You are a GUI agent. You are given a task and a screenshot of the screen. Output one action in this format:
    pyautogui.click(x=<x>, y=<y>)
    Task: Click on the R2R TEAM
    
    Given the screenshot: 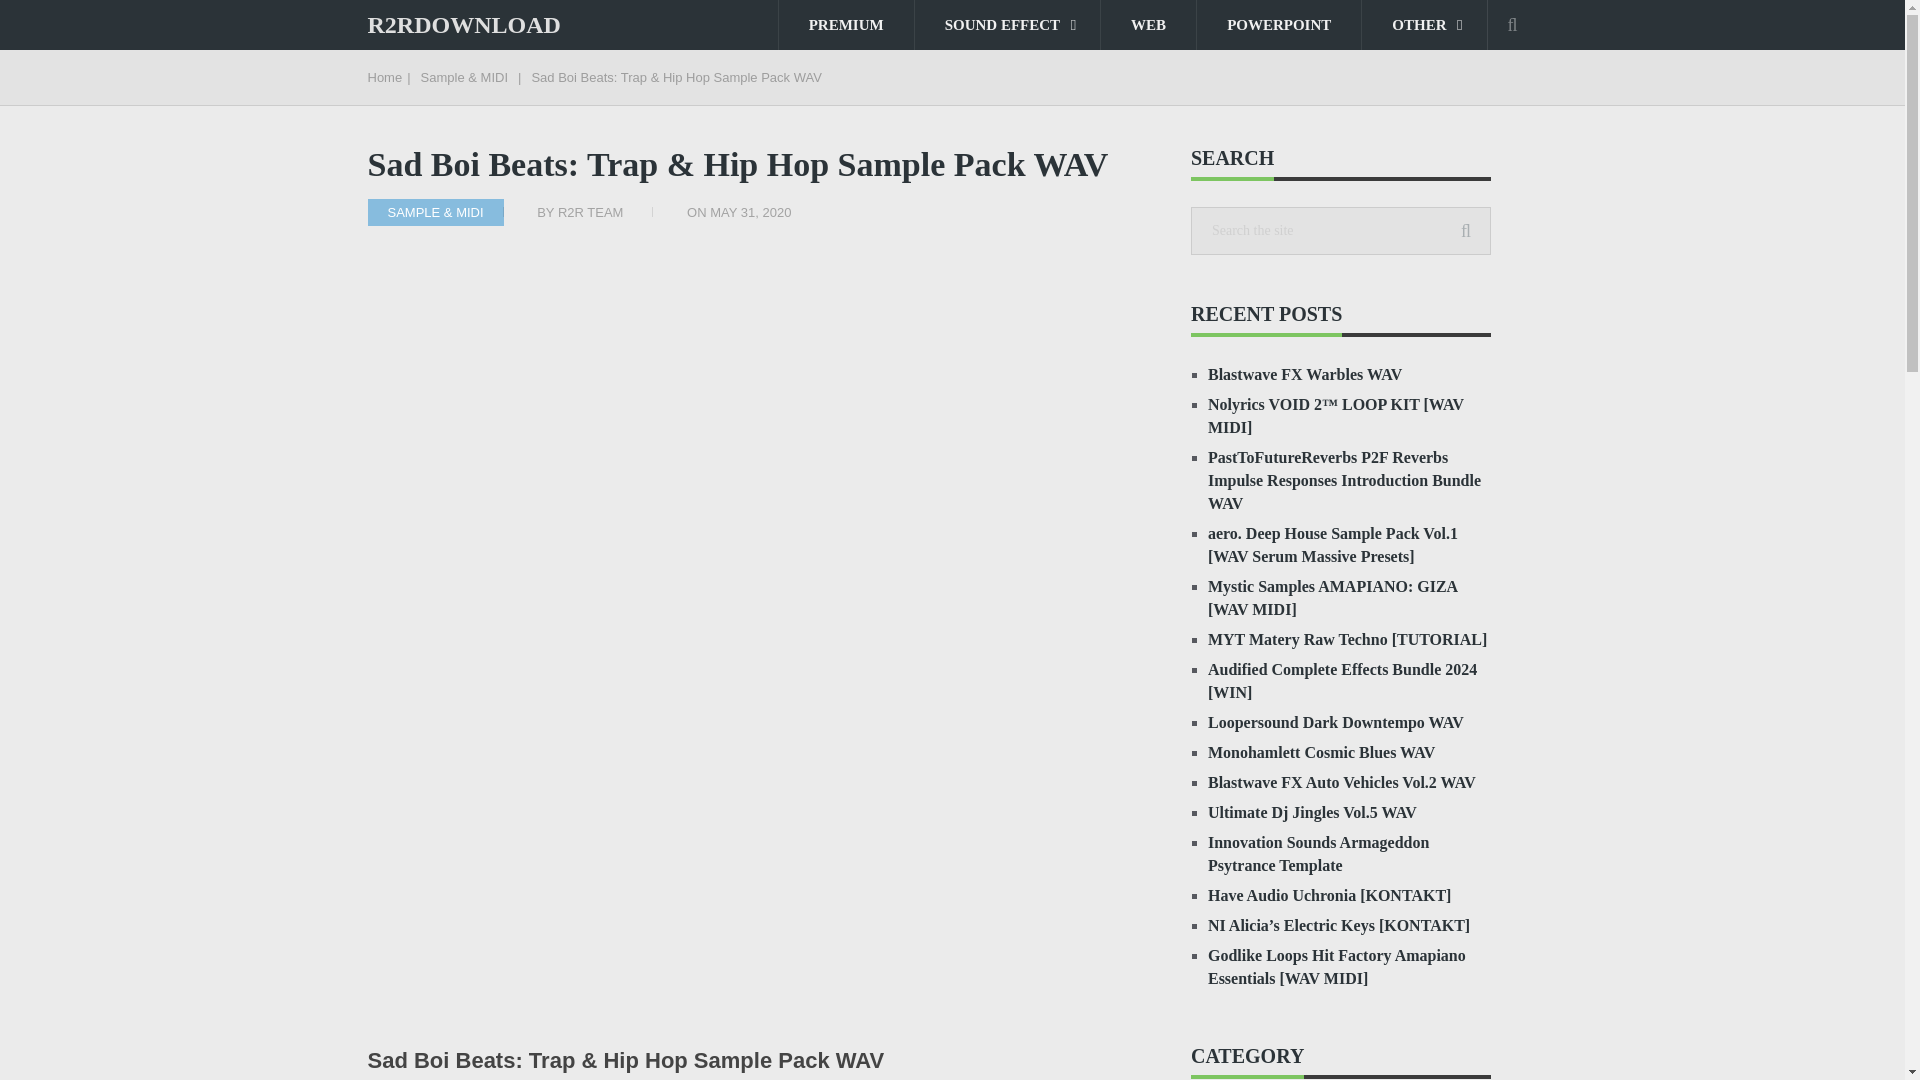 What is the action you would take?
    pyautogui.click(x=591, y=212)
    